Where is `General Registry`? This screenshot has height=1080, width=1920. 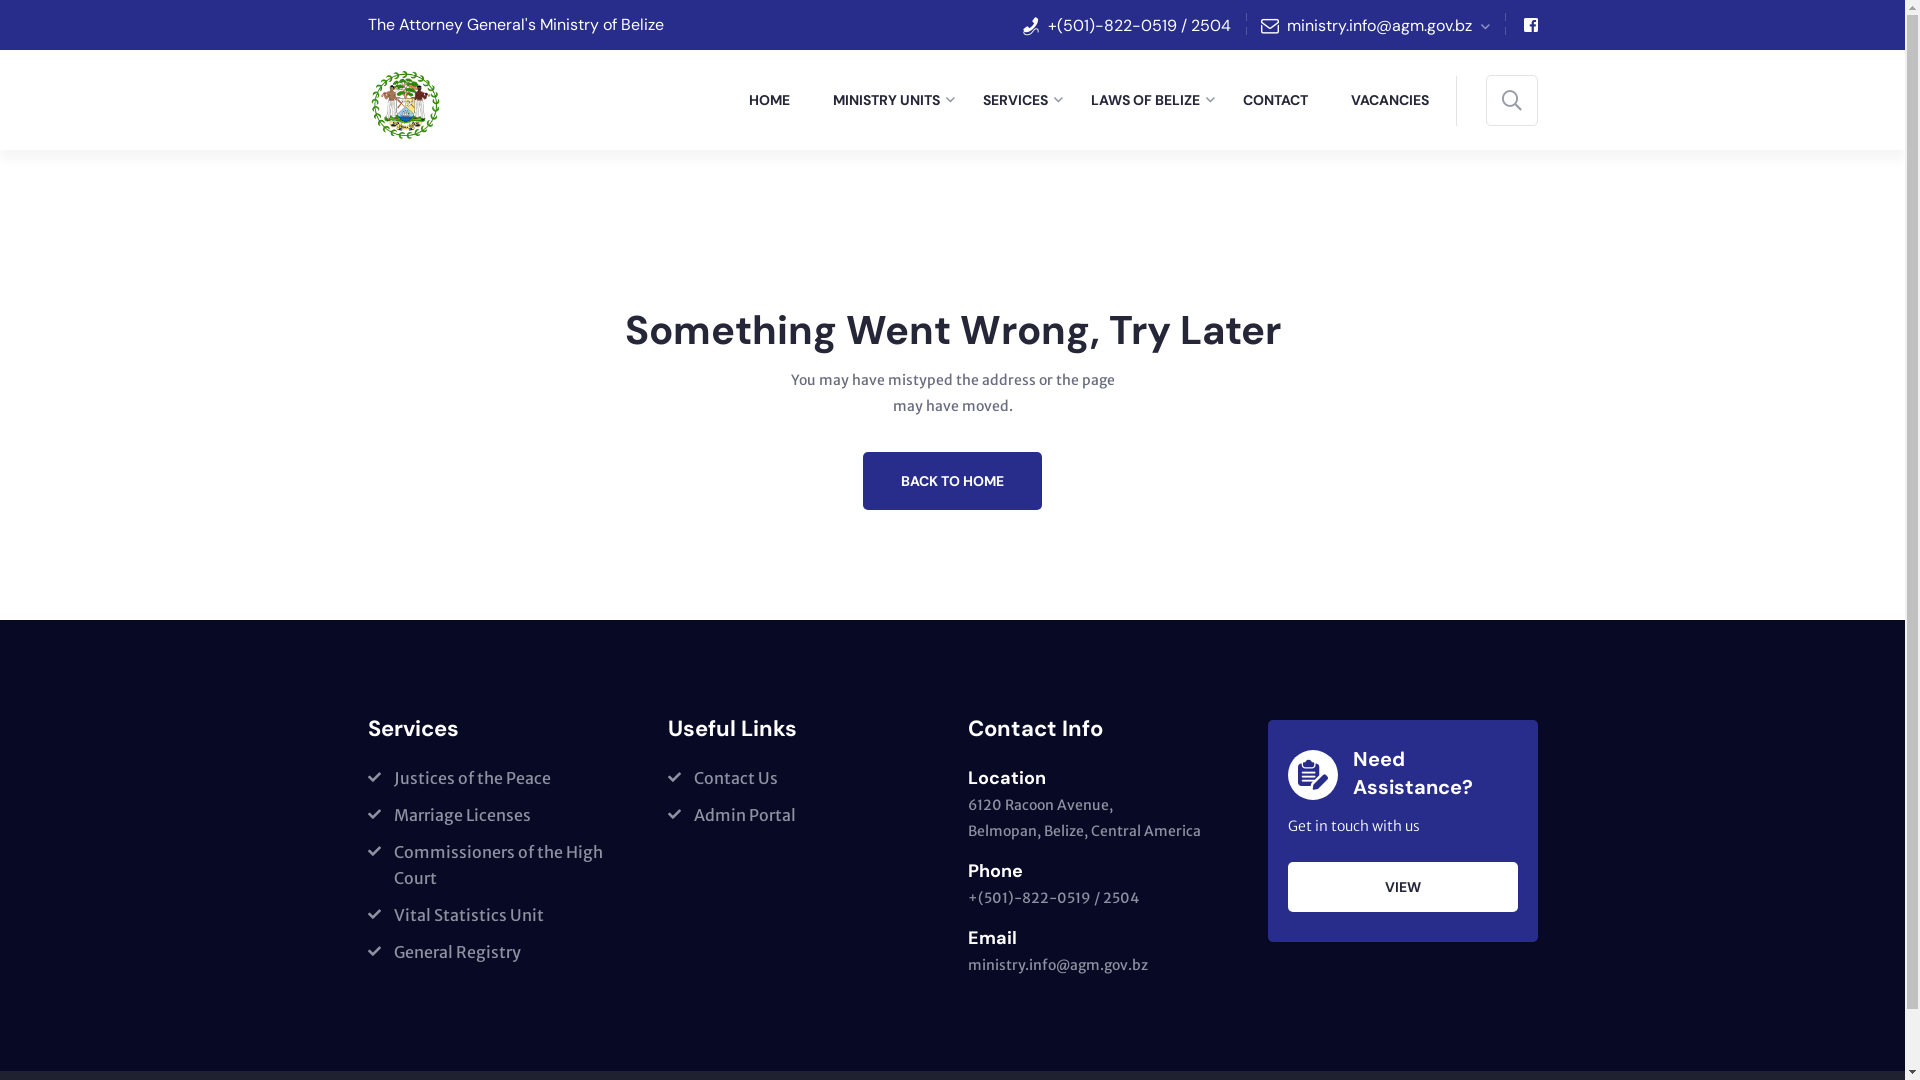
General Registry is located at coordinates (444, 952).